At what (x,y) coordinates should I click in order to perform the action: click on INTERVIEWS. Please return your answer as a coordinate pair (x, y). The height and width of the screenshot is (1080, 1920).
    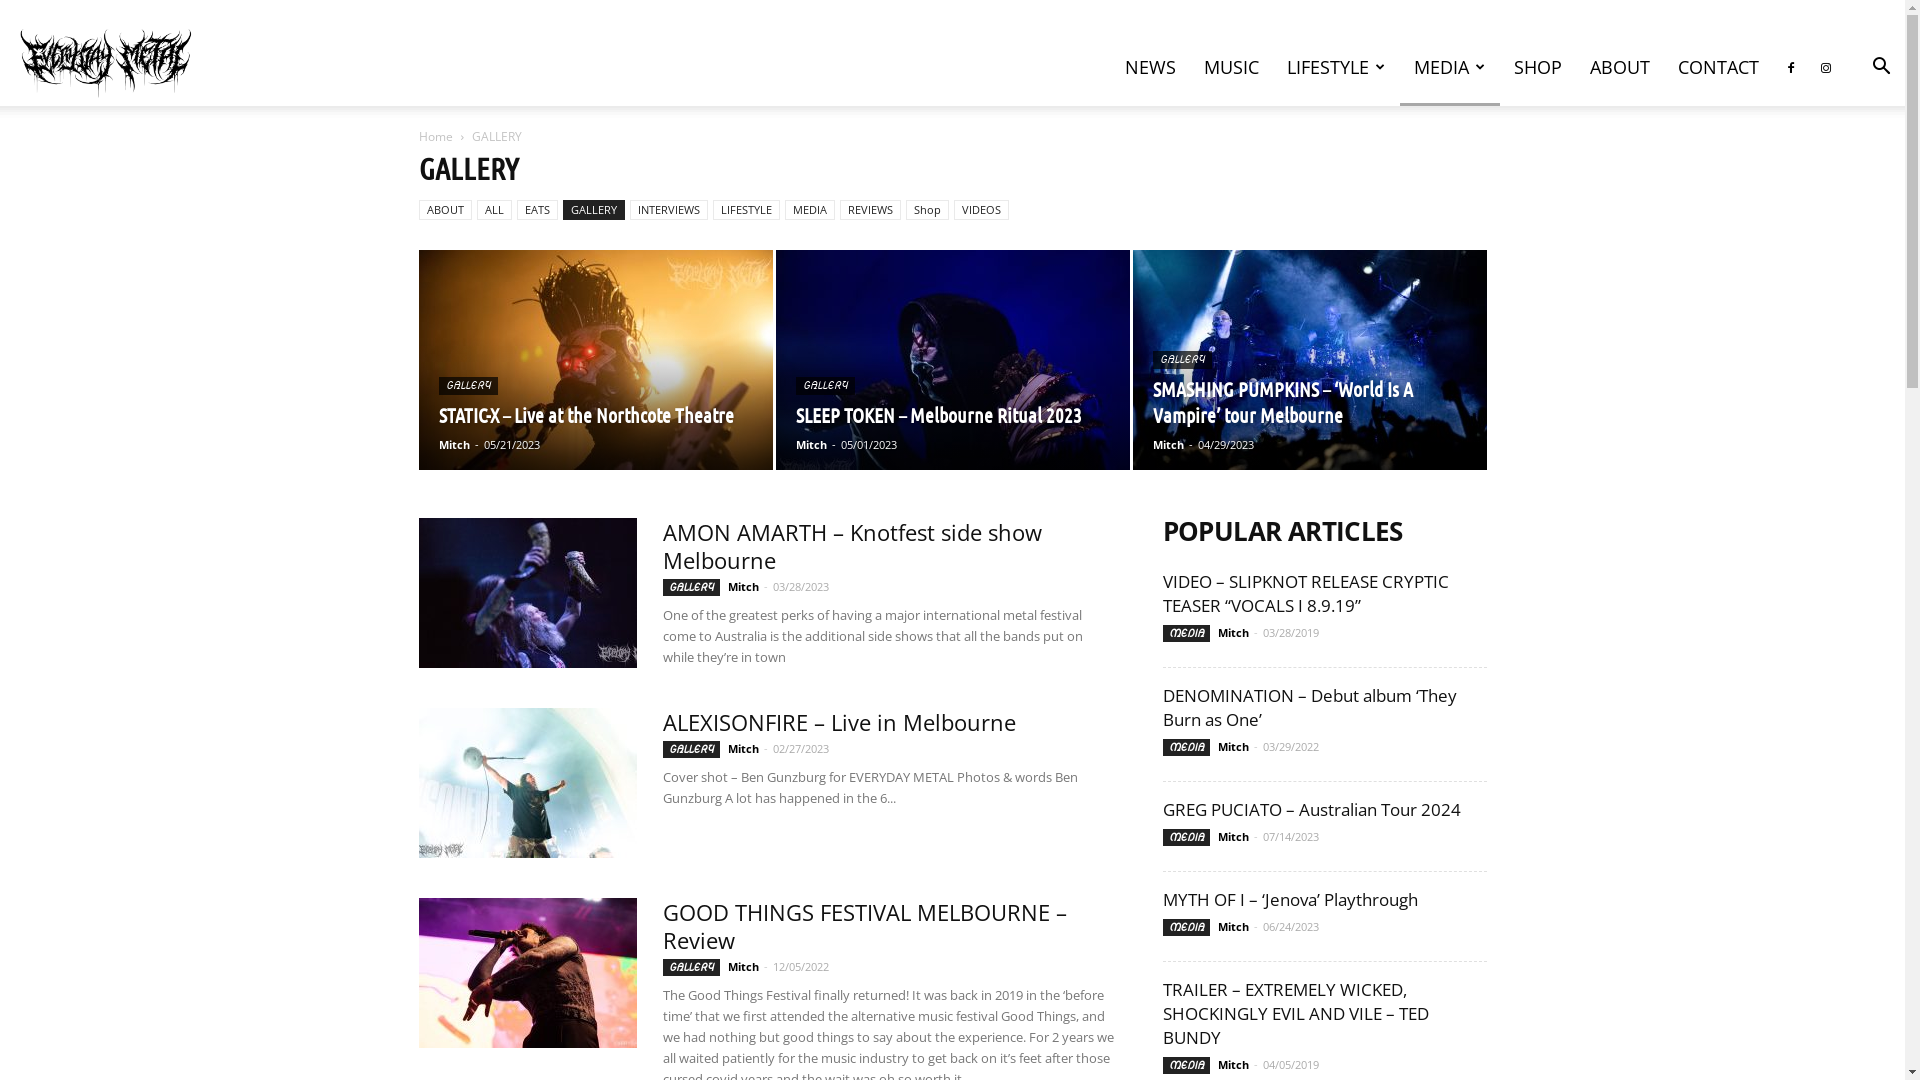
    Looking at the image, I should click on (669, 210).